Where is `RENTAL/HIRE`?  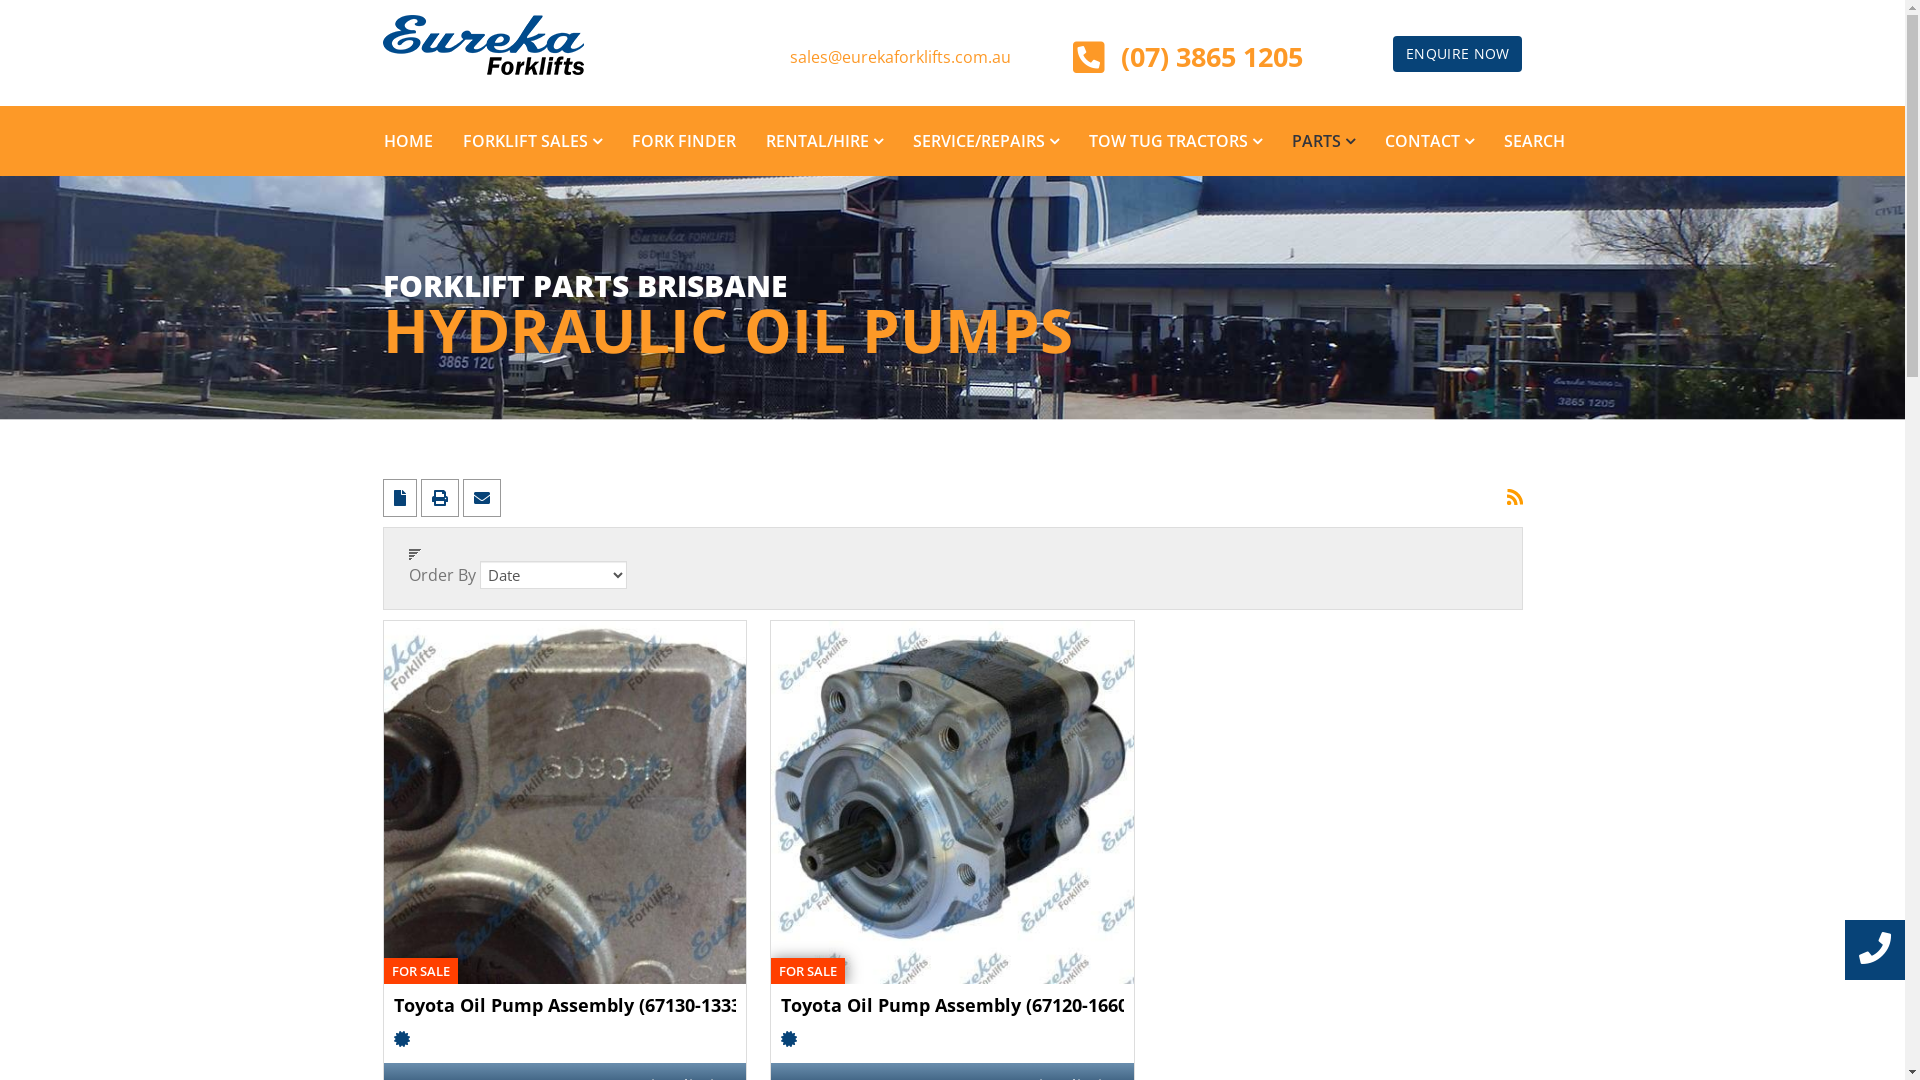 RENTAL/HIRE is located at coordinates (824, 141).